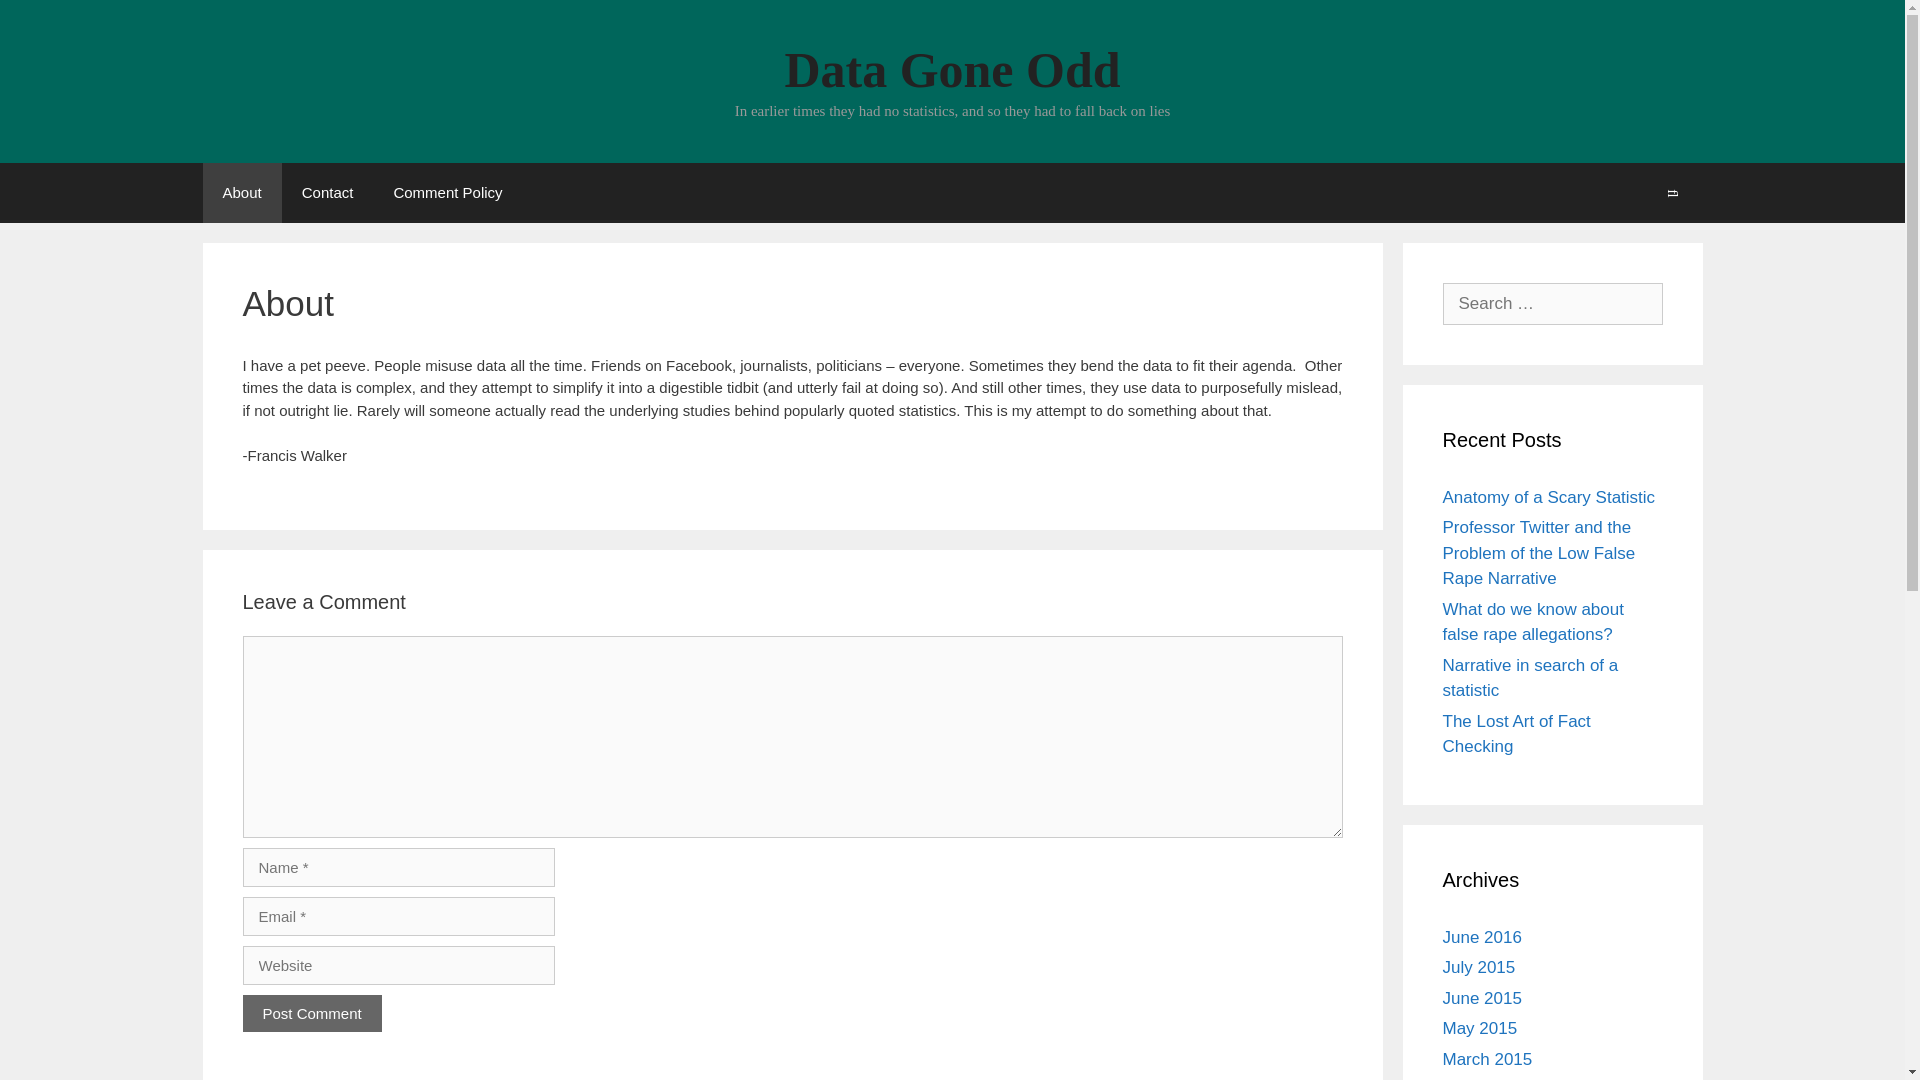 Image resolution: width=1920 pixels, height=1080 pixels. What do you see at coordinates (1480, 937) in the screenshot?
I see `June 2016` at bounding box center [1480, 937].